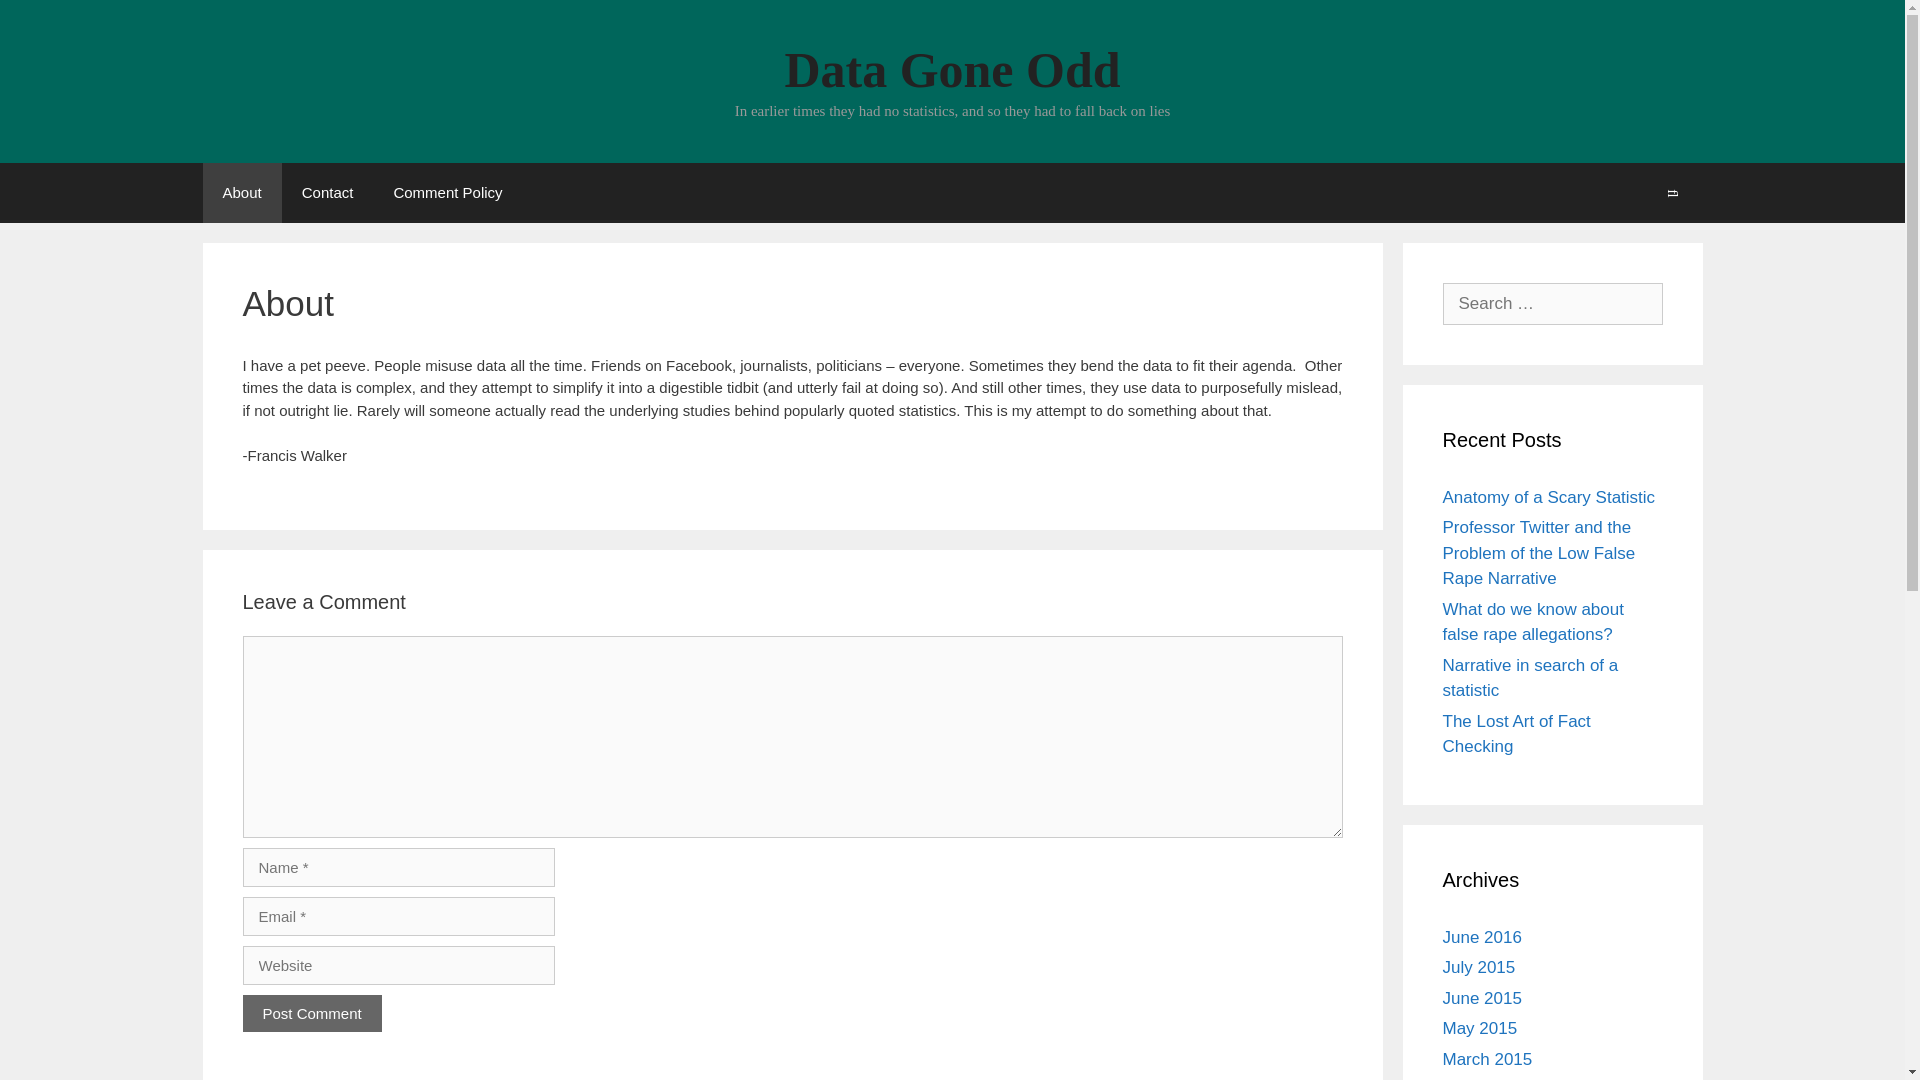 Image resolution: width=1920 pixels, height=1080 pixels. What do you see at coordinates (1480, 937) in the screenshot?
I see `June 2016` at bounding box center [1480, 937].